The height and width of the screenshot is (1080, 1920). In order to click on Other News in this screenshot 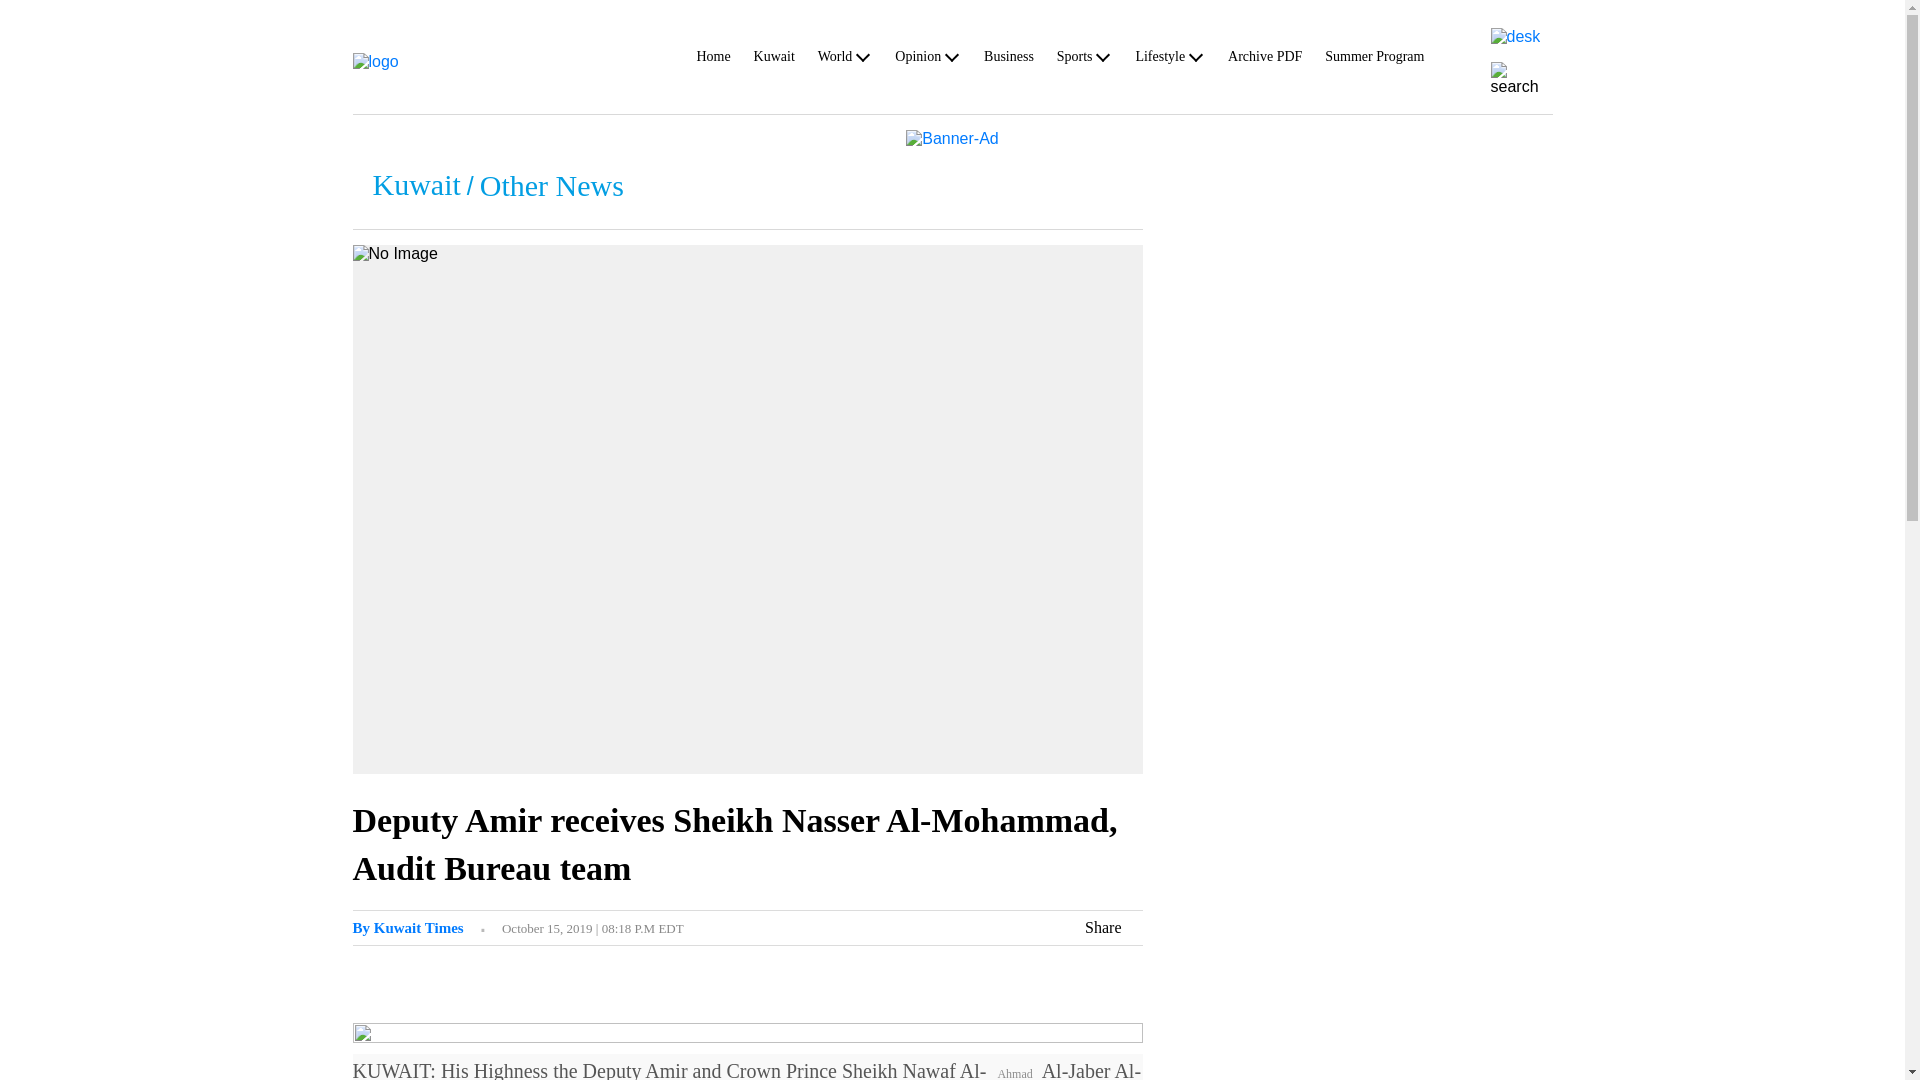, I will do `click(552, 186)`.